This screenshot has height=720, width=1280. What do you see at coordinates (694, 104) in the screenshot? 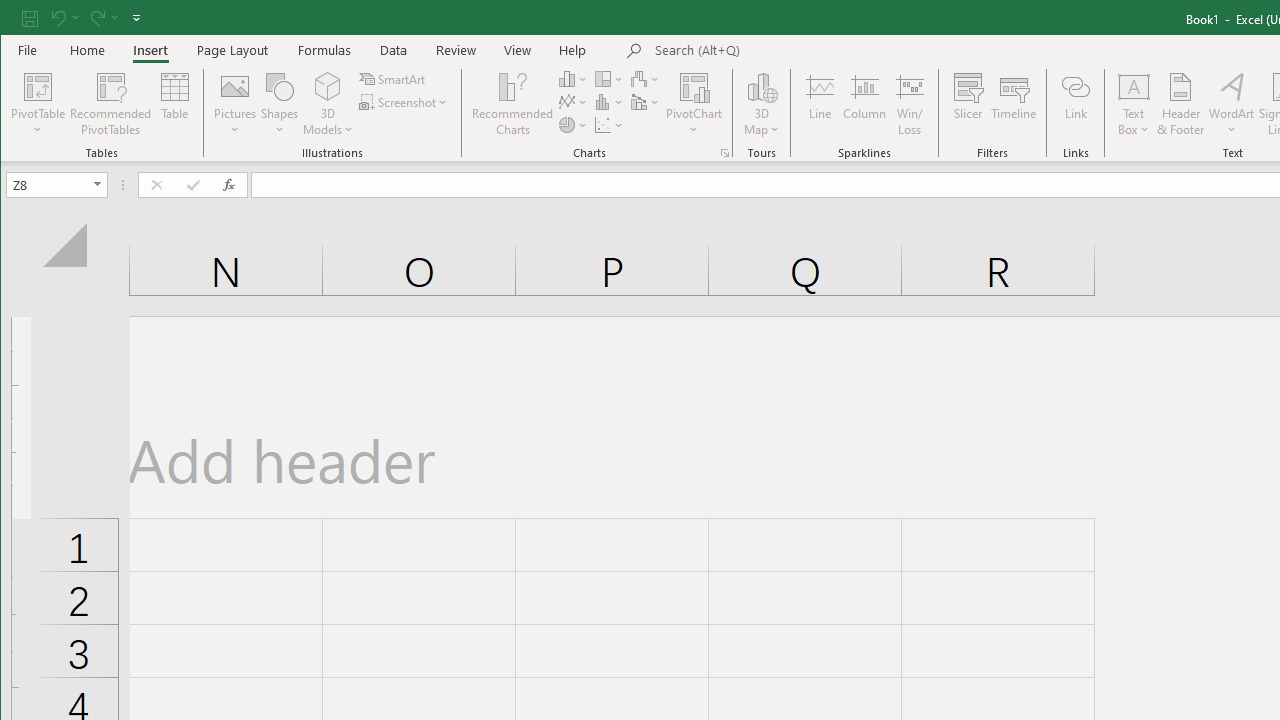
I see `PivotChart` at bounding box center [694, 104].